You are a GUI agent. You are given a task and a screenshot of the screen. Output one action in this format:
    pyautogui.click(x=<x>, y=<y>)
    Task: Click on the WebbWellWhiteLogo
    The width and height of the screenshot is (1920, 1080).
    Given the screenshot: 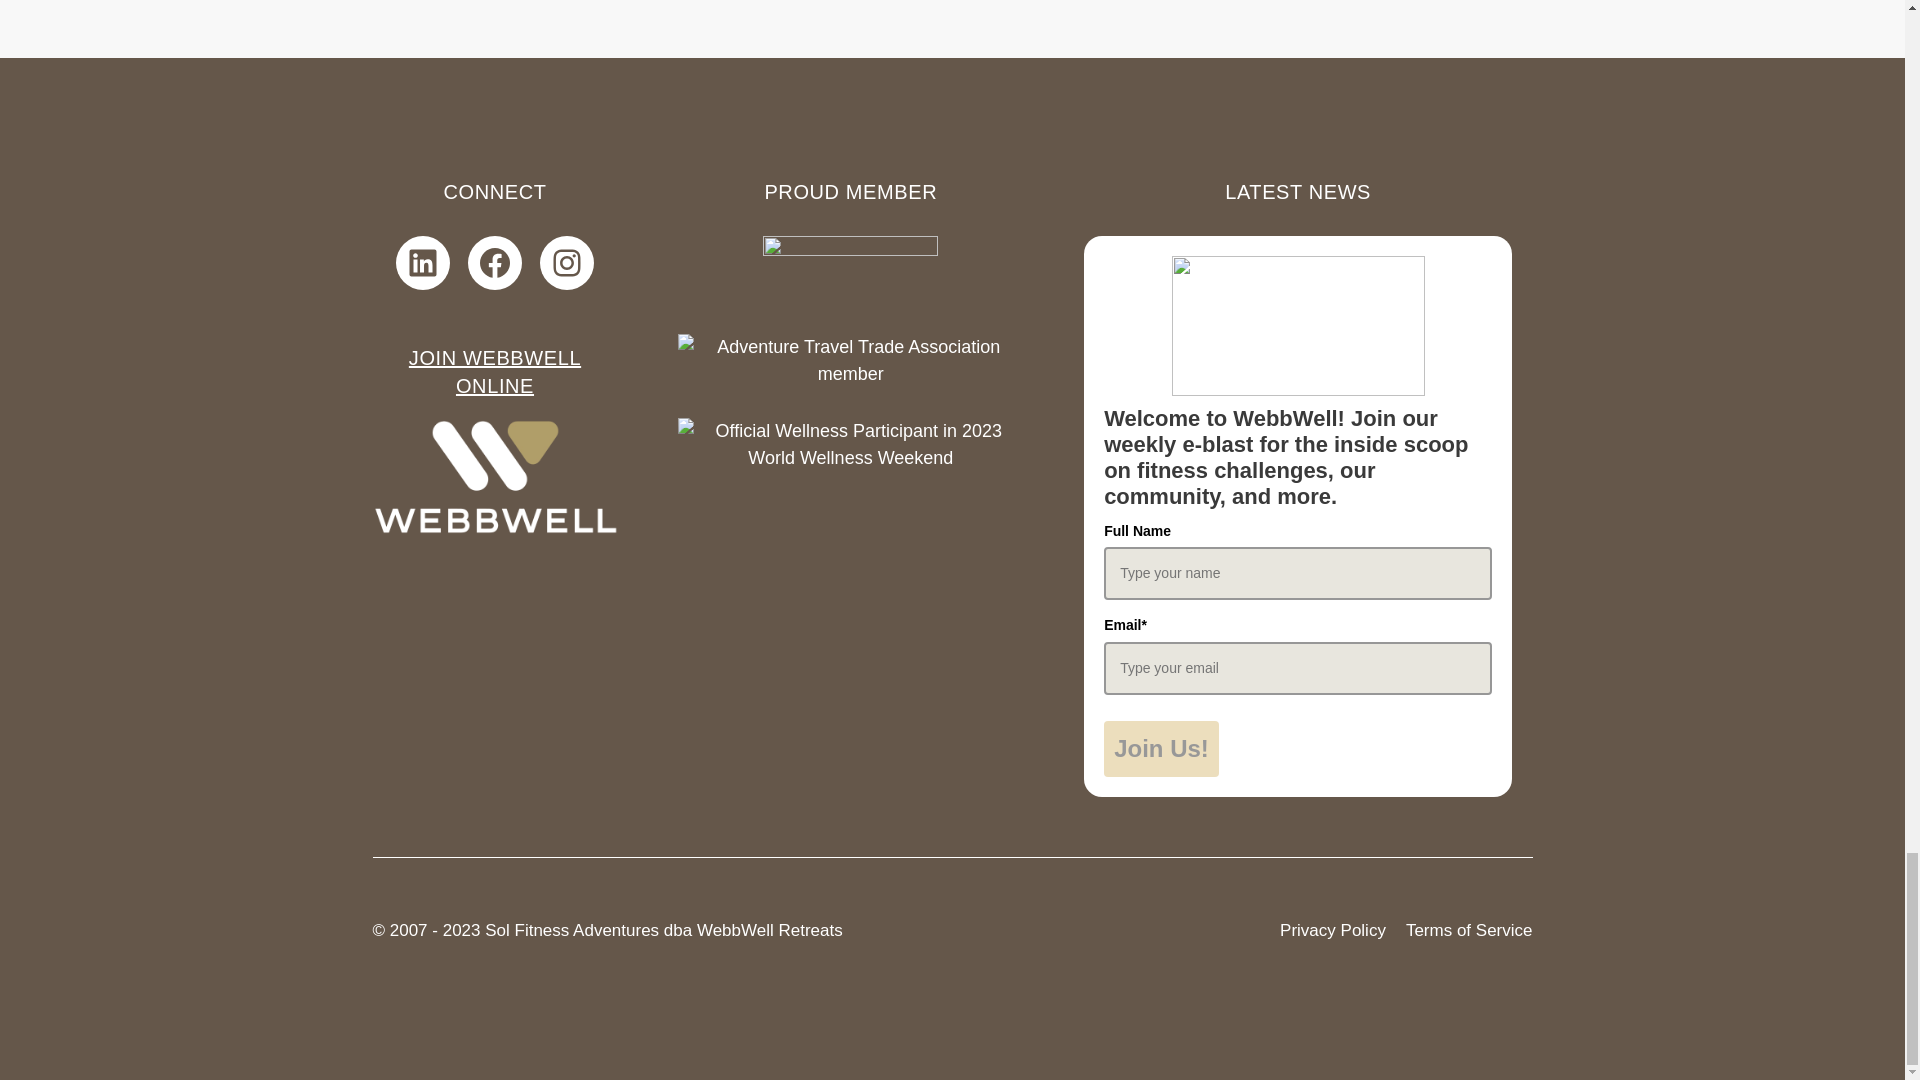 What is the action you would take?
    pyautogui.click(x=494, y=476)
    